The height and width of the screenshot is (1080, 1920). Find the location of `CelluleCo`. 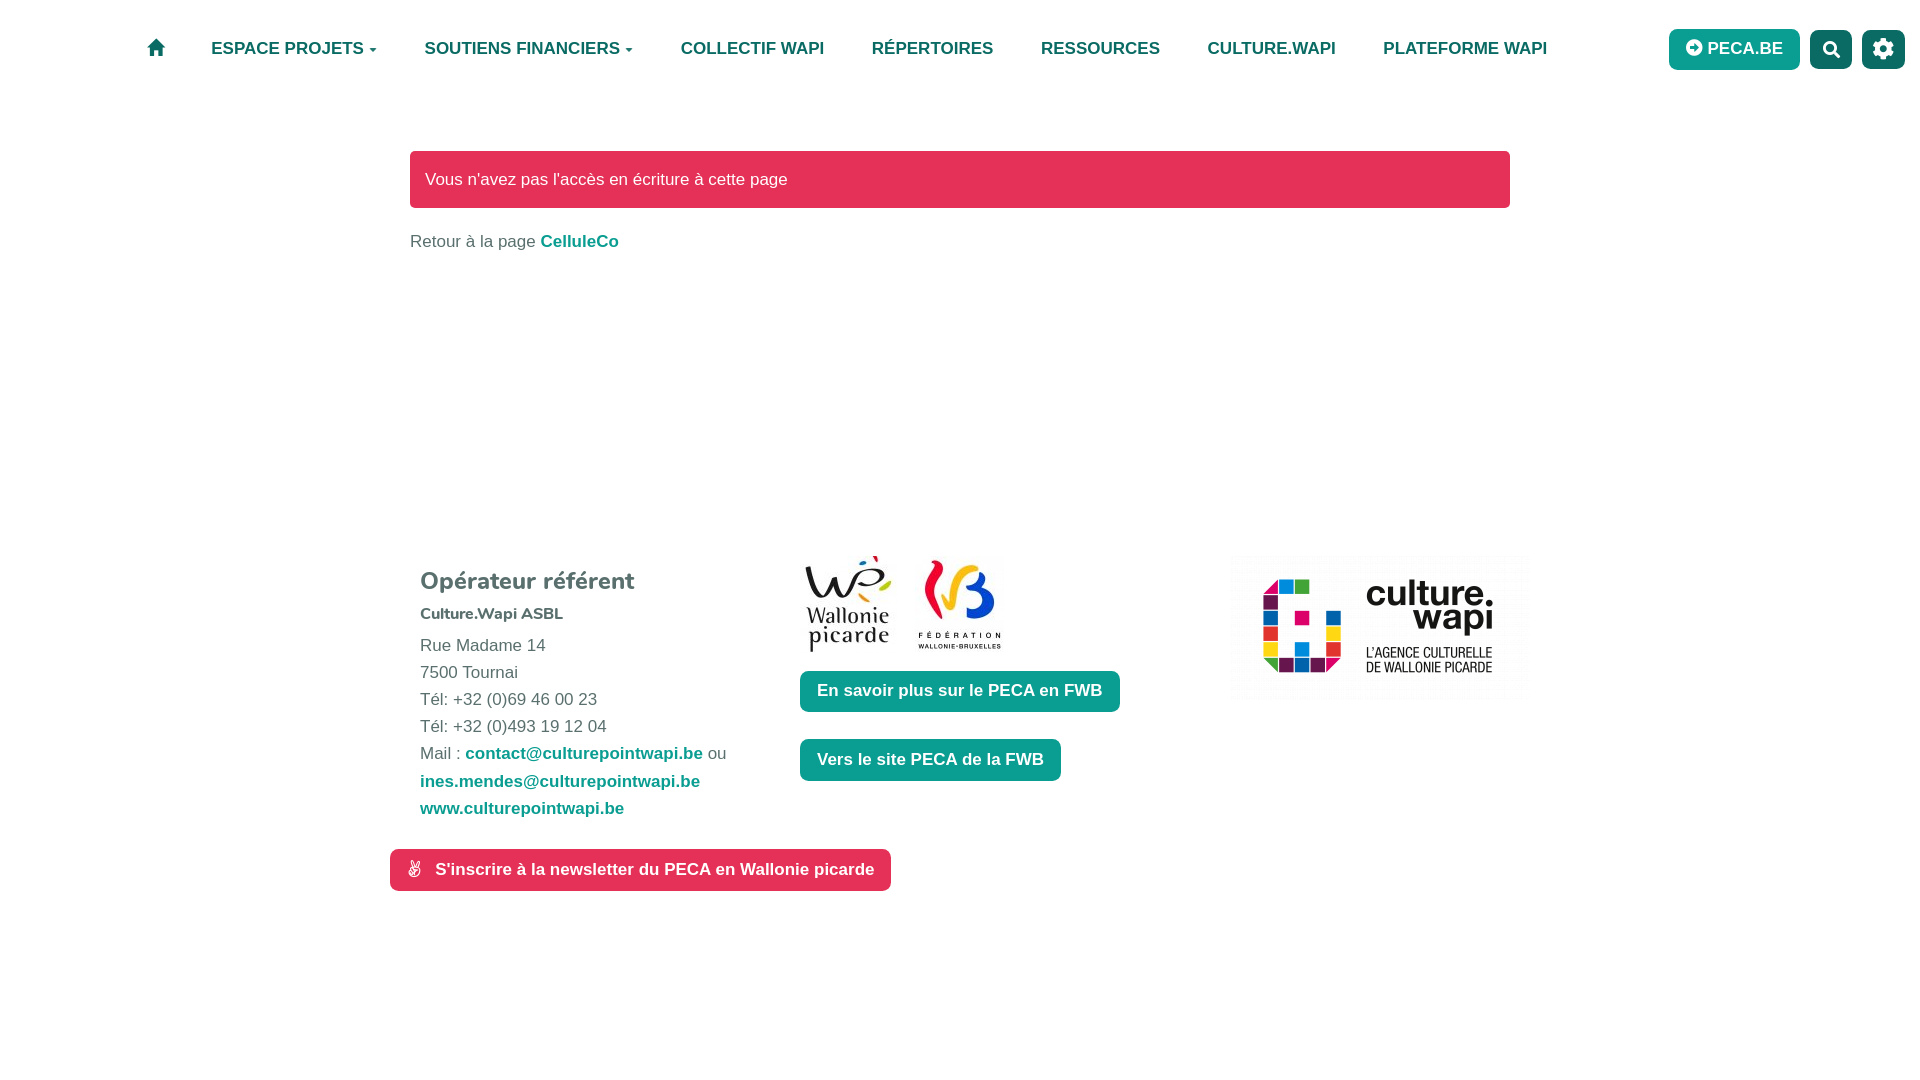

CelluleCo is located at coordinates (579, 242).